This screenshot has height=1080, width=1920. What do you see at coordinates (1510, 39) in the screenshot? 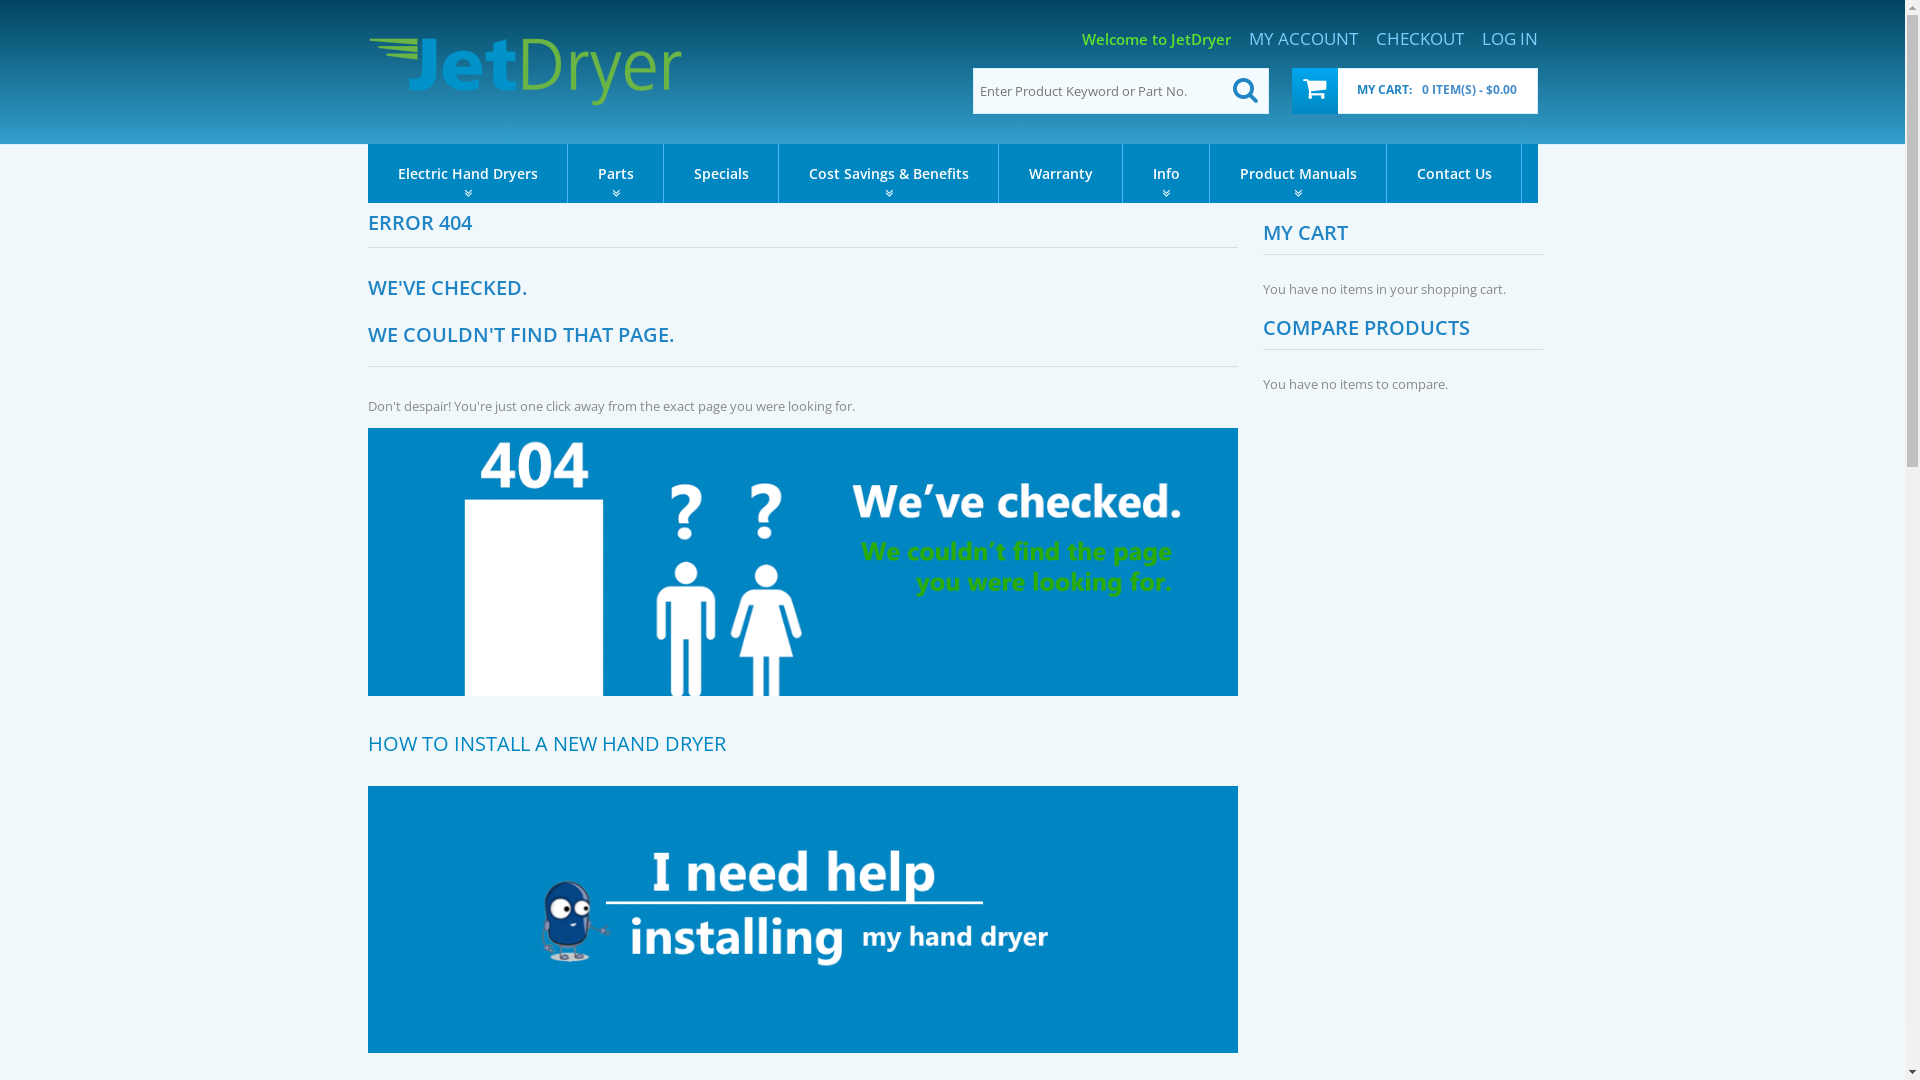
I see `LOG IN` at bounding box center [1510, 39].